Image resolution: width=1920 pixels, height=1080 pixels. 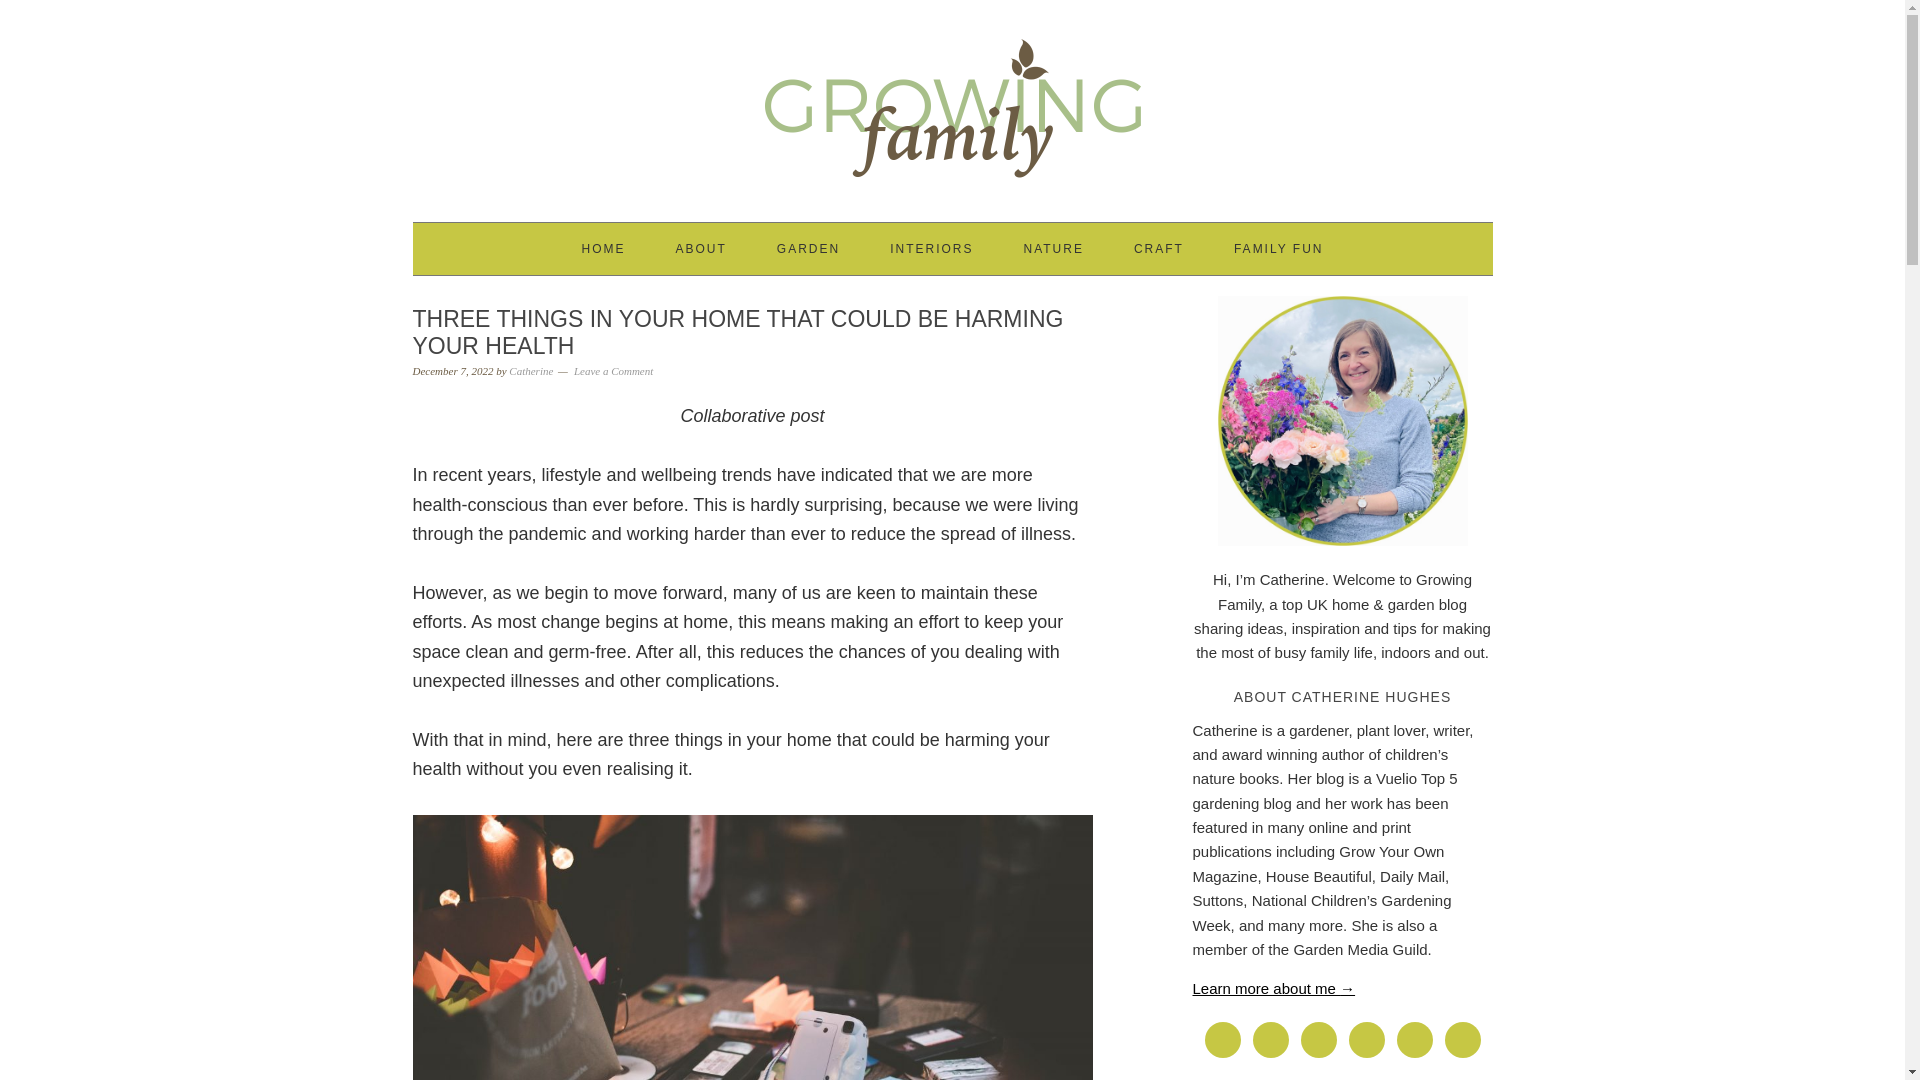 I want to click on ABOUT, so click(x=700, y=248).